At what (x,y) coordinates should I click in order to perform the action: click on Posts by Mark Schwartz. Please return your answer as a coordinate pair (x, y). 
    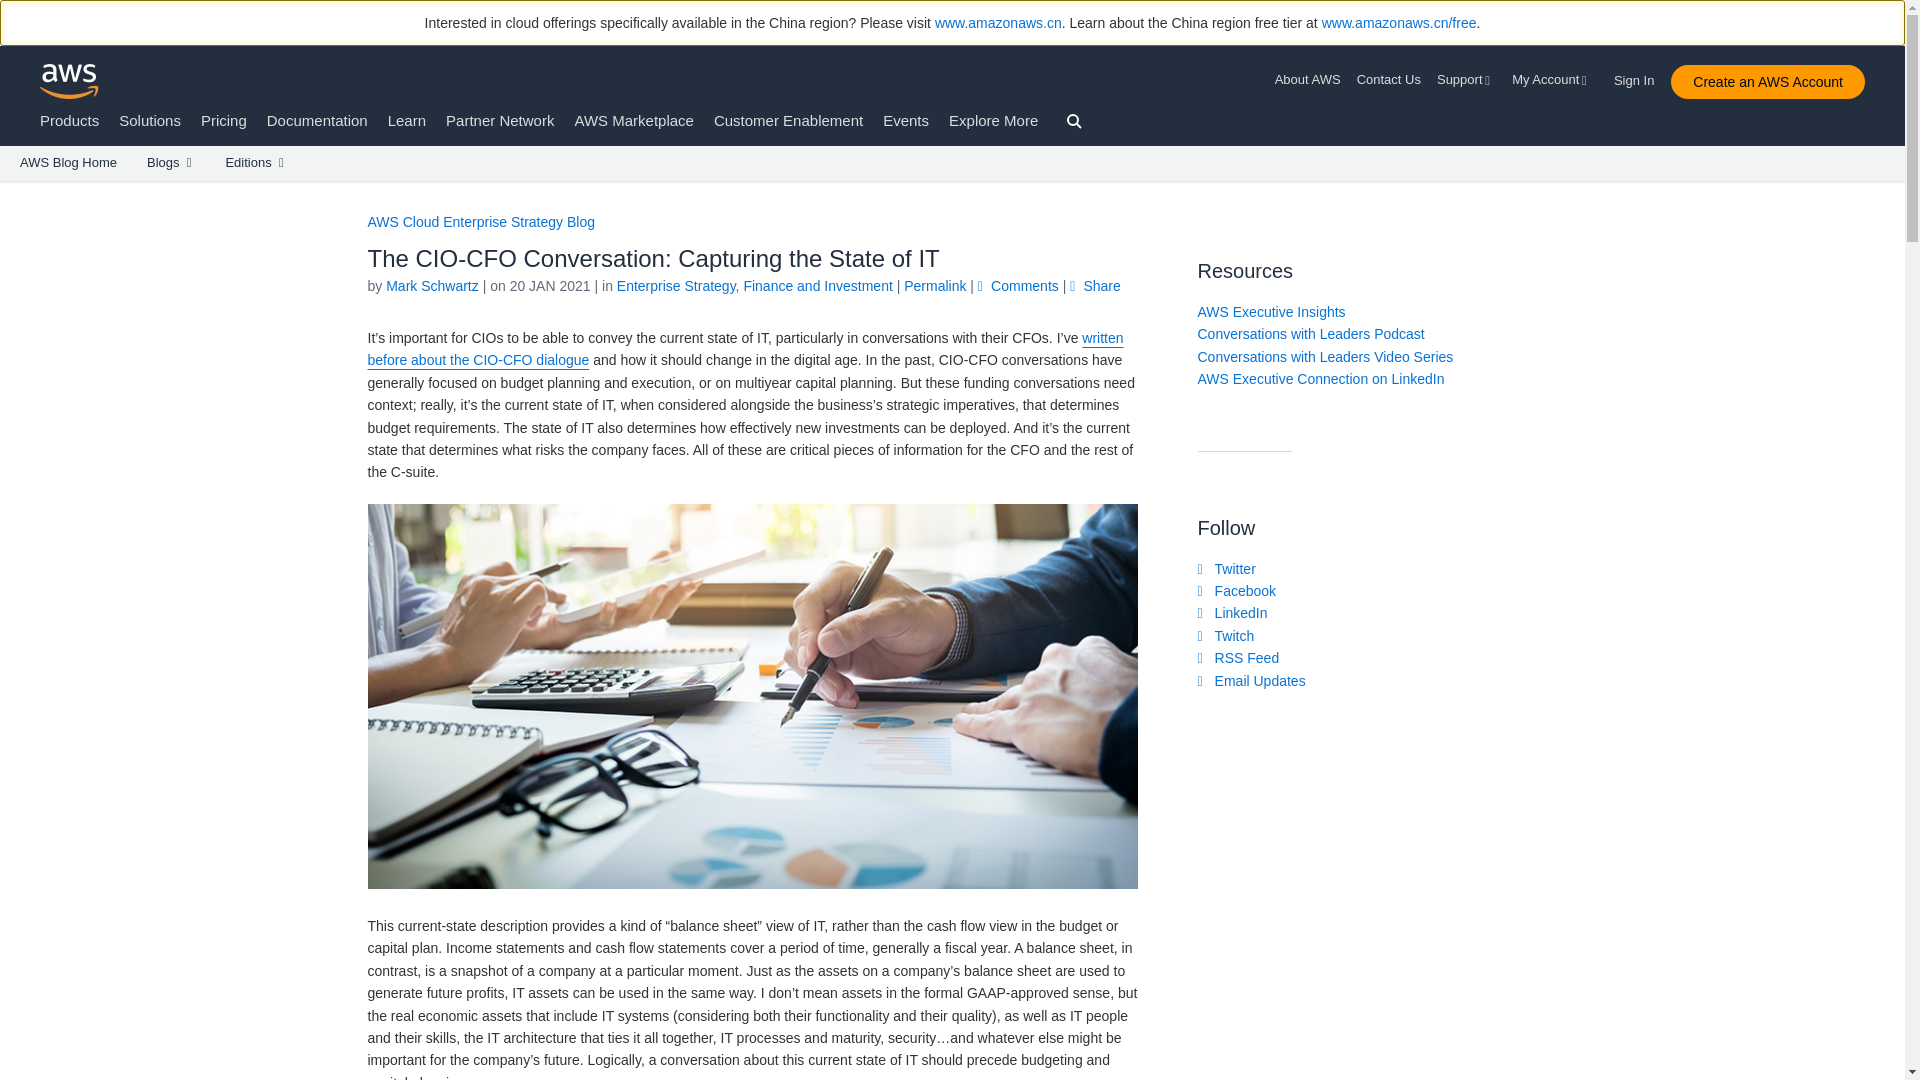
    Looking at the image, I should click on (432, 285).